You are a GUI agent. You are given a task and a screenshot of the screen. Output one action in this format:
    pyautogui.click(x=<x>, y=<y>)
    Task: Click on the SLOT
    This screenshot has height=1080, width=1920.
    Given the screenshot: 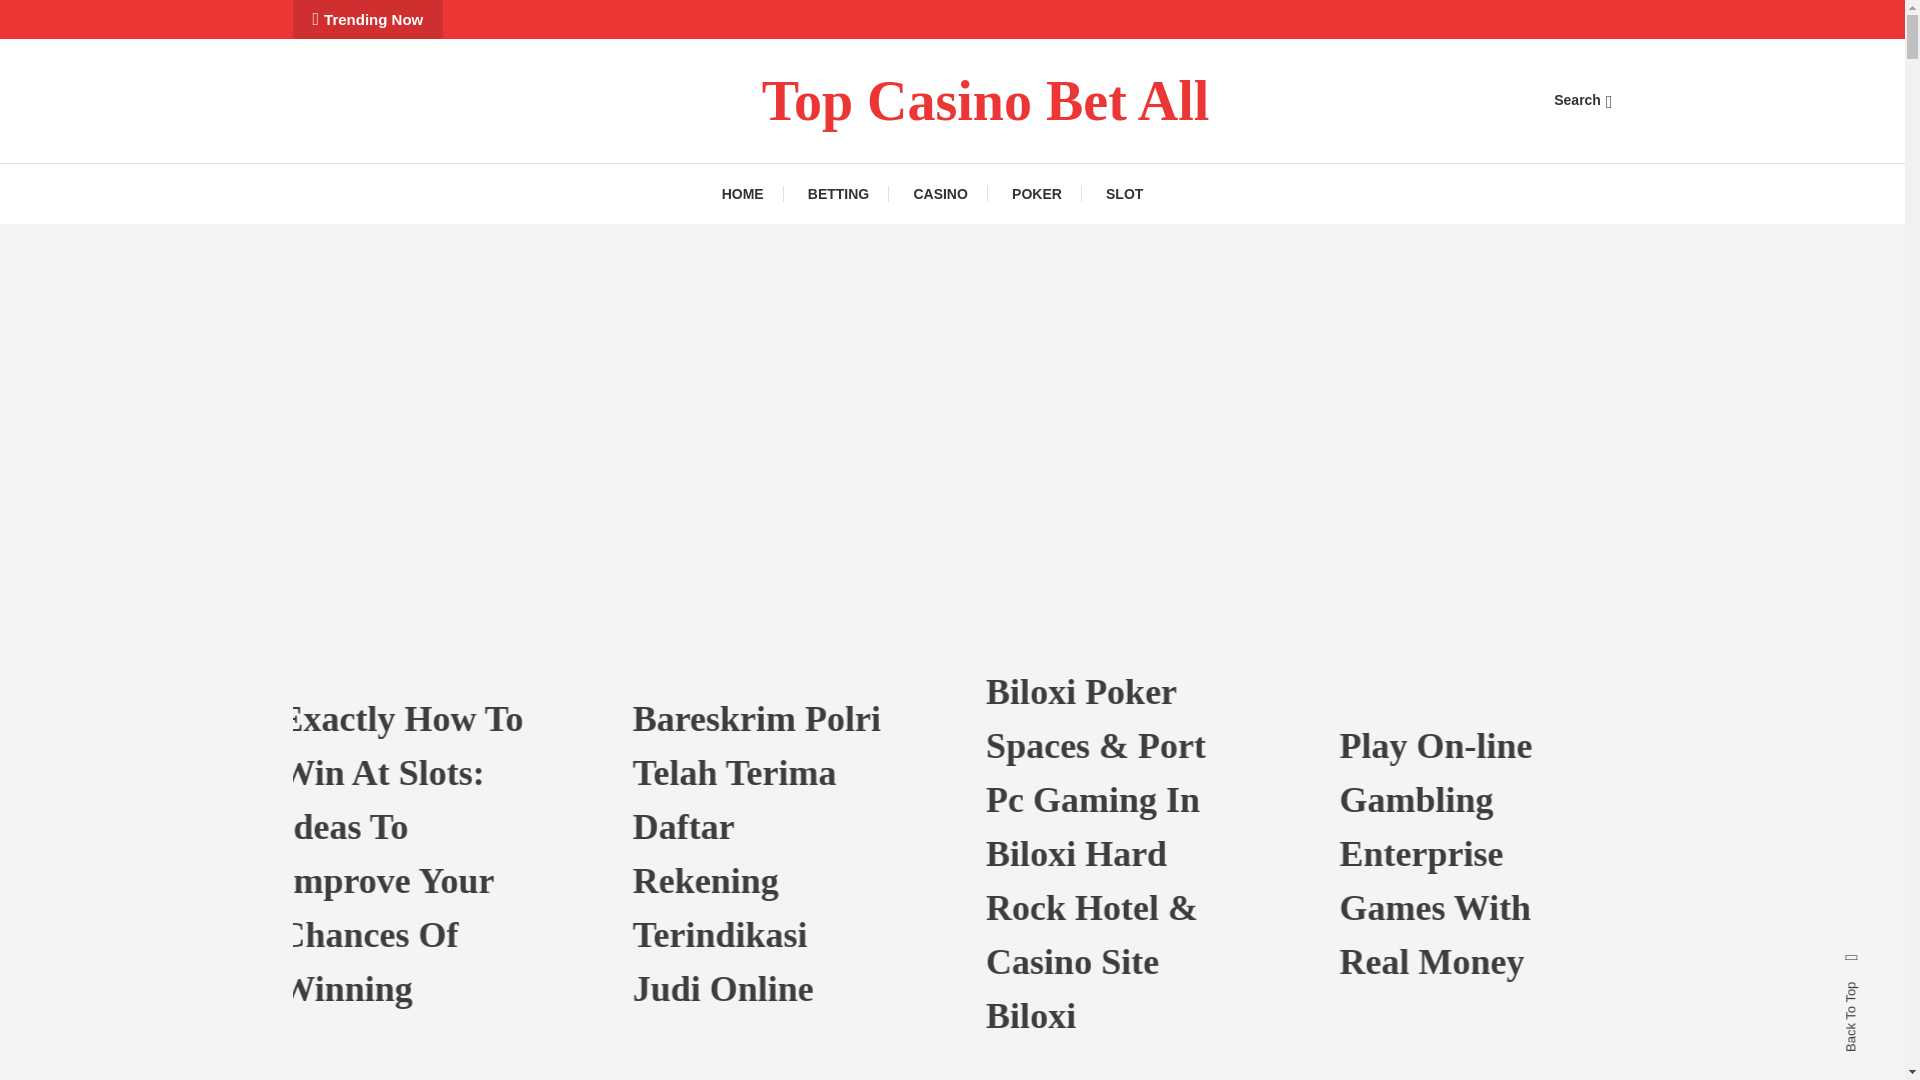 What is the action you would take?
    pyautogui.click(x=1124, y=194)
    